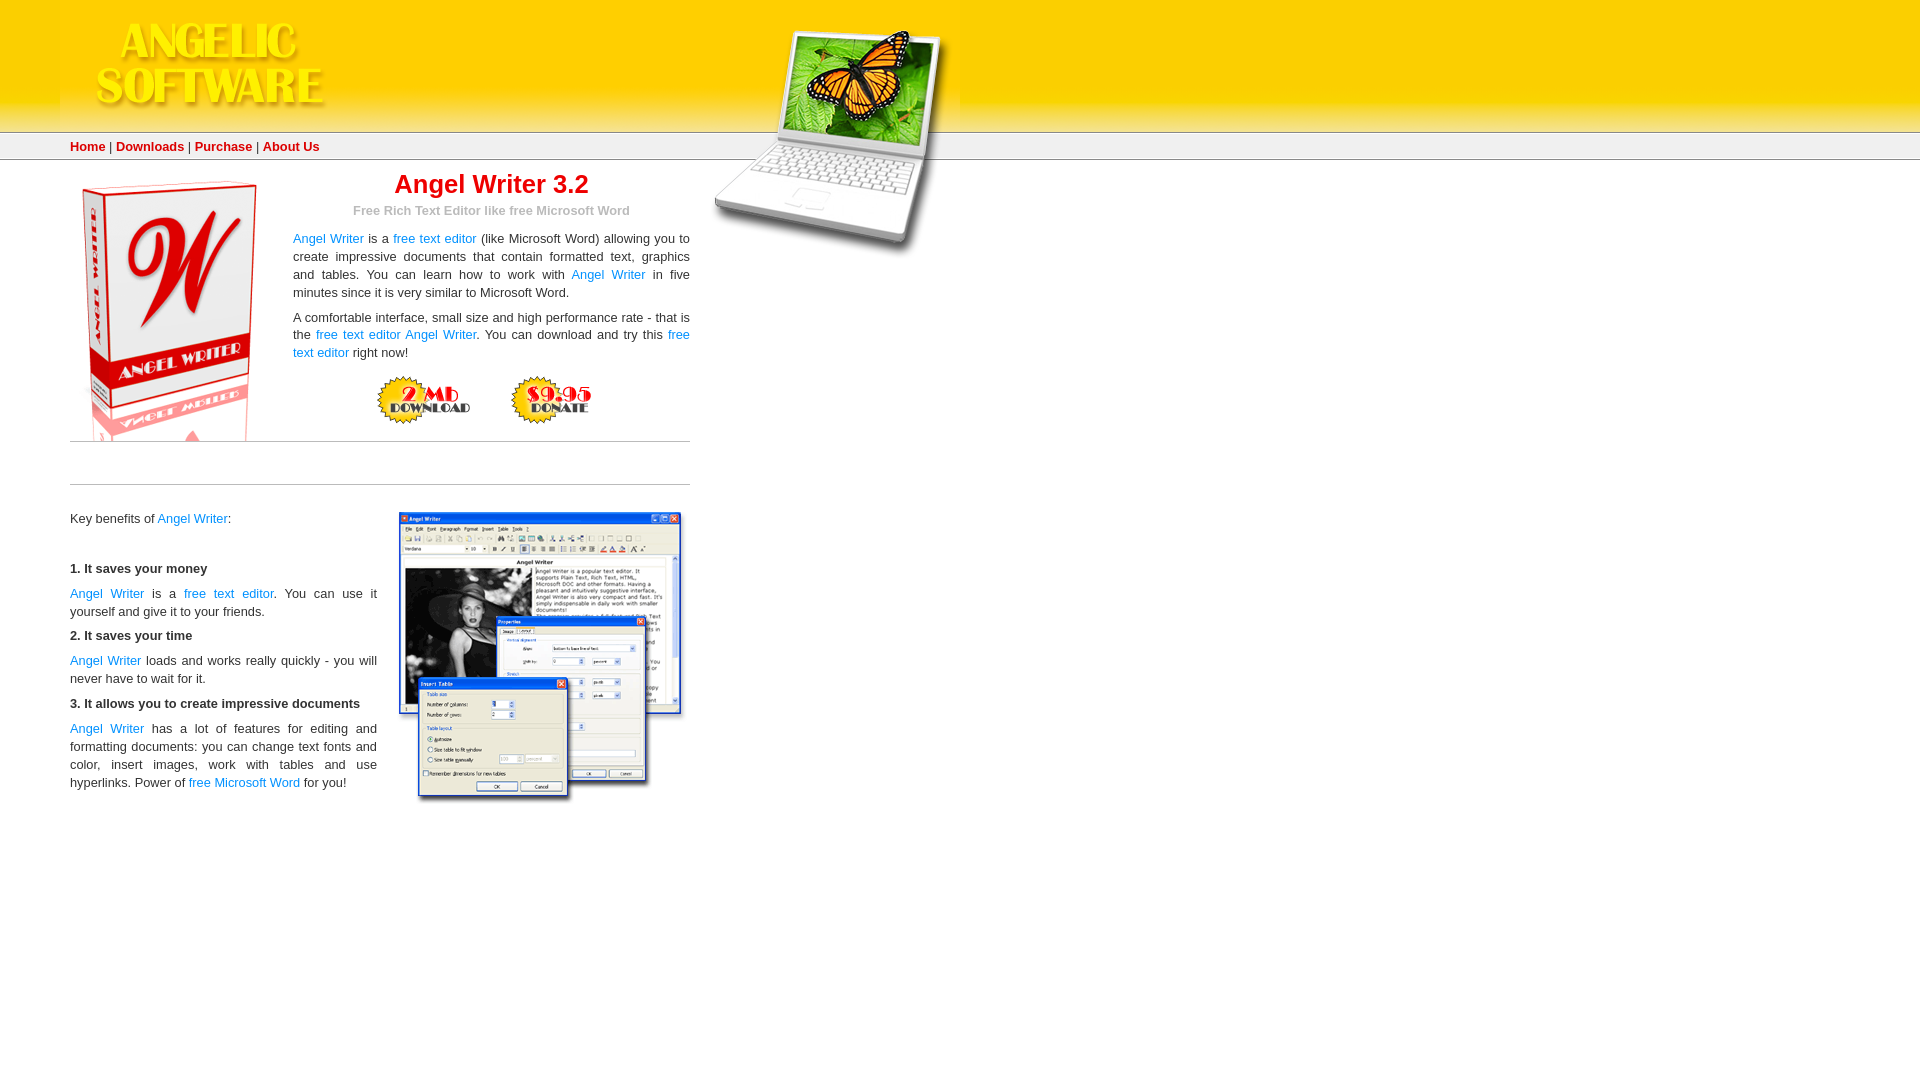  I want to click on free text editor, so click(228, 593).